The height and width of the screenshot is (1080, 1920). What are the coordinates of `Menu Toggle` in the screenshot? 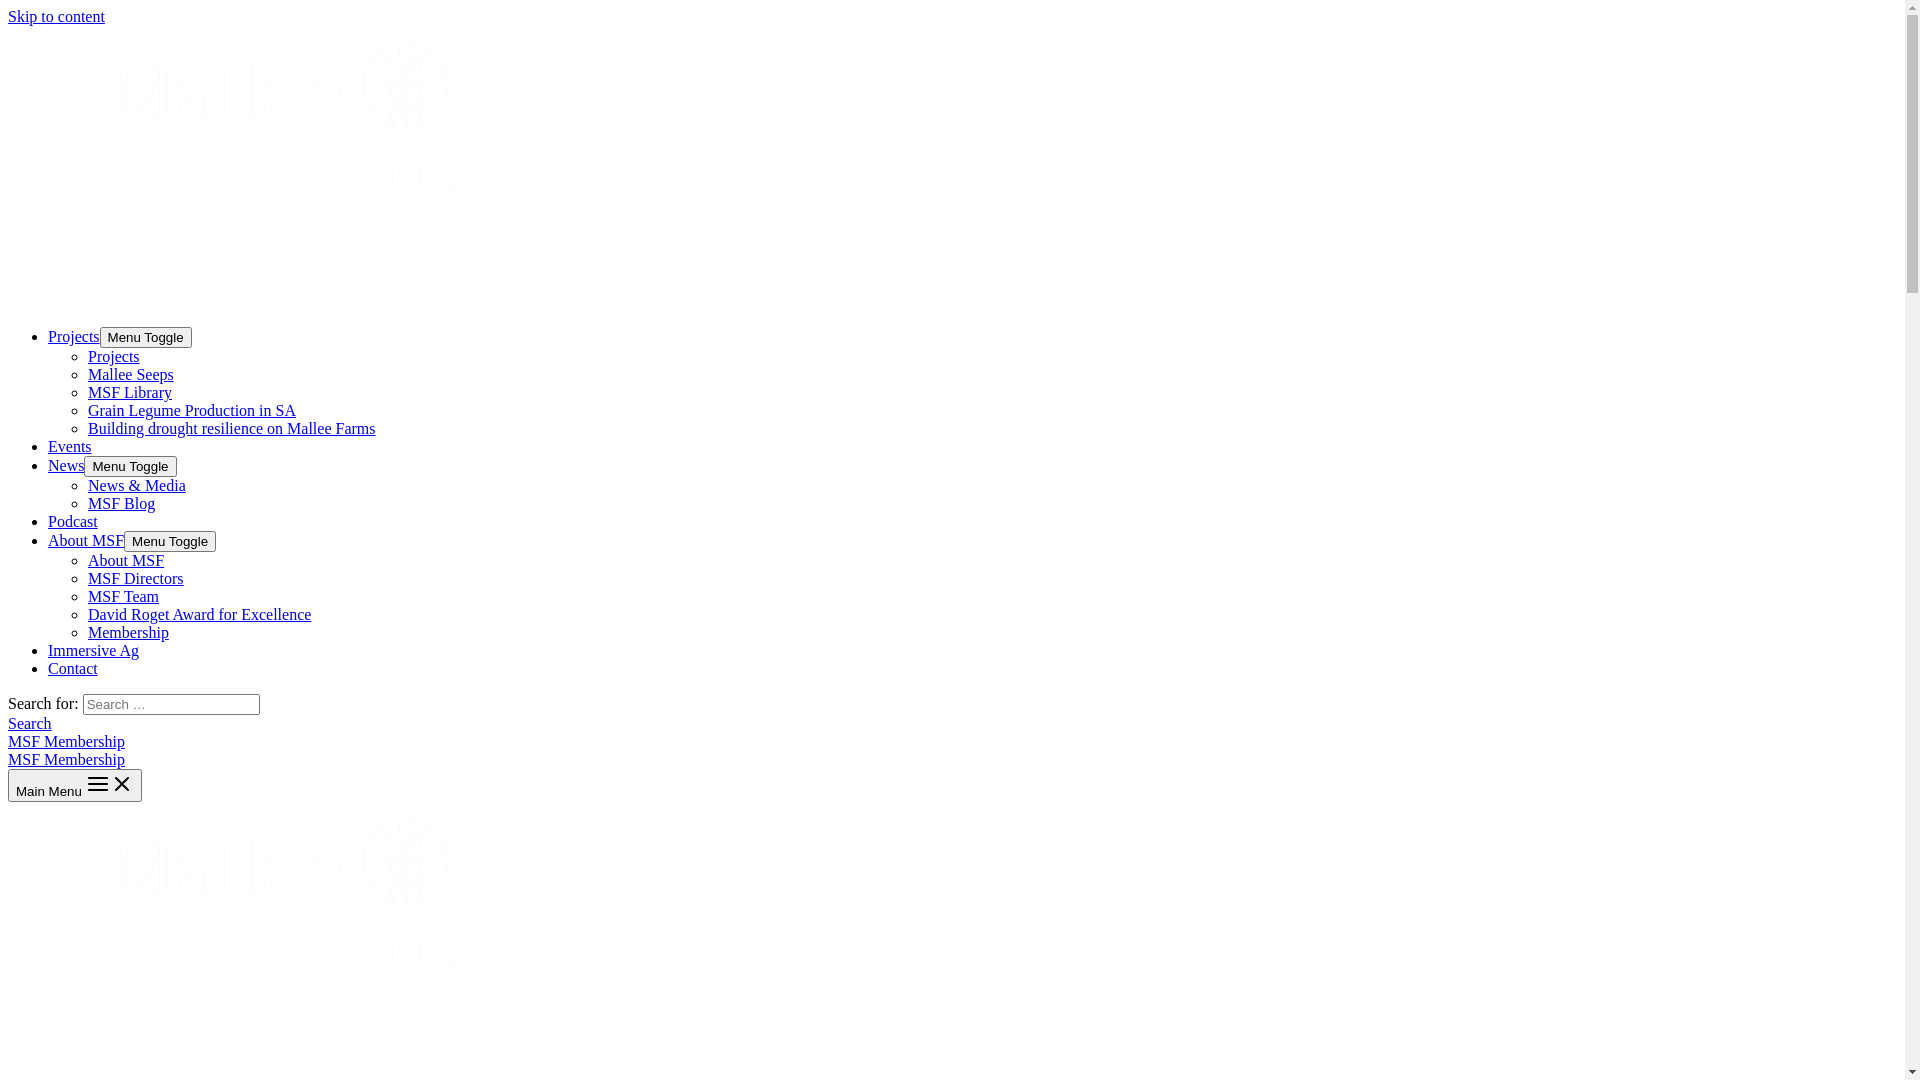 It's located at (170, 542).